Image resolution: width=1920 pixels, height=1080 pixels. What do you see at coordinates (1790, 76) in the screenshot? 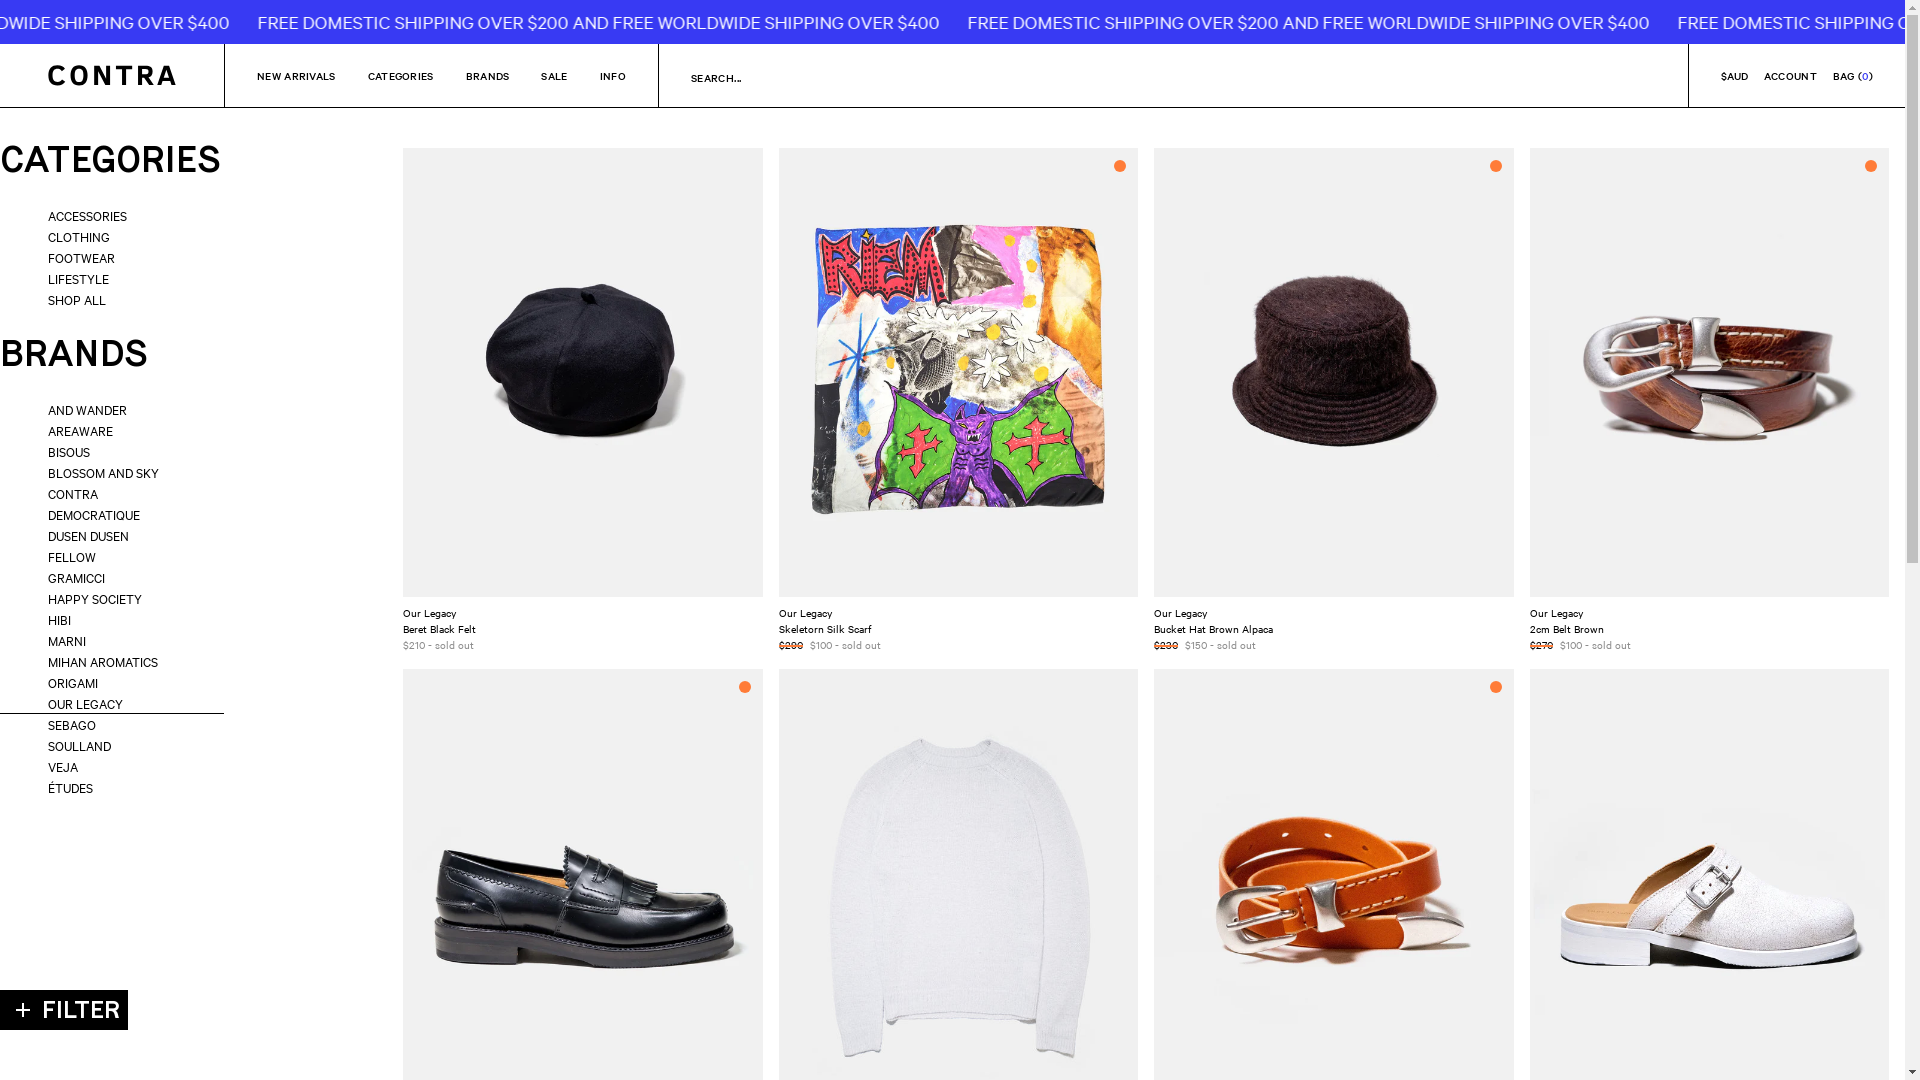
I see `ACCOUNT` at bounding box center [1790, 76].